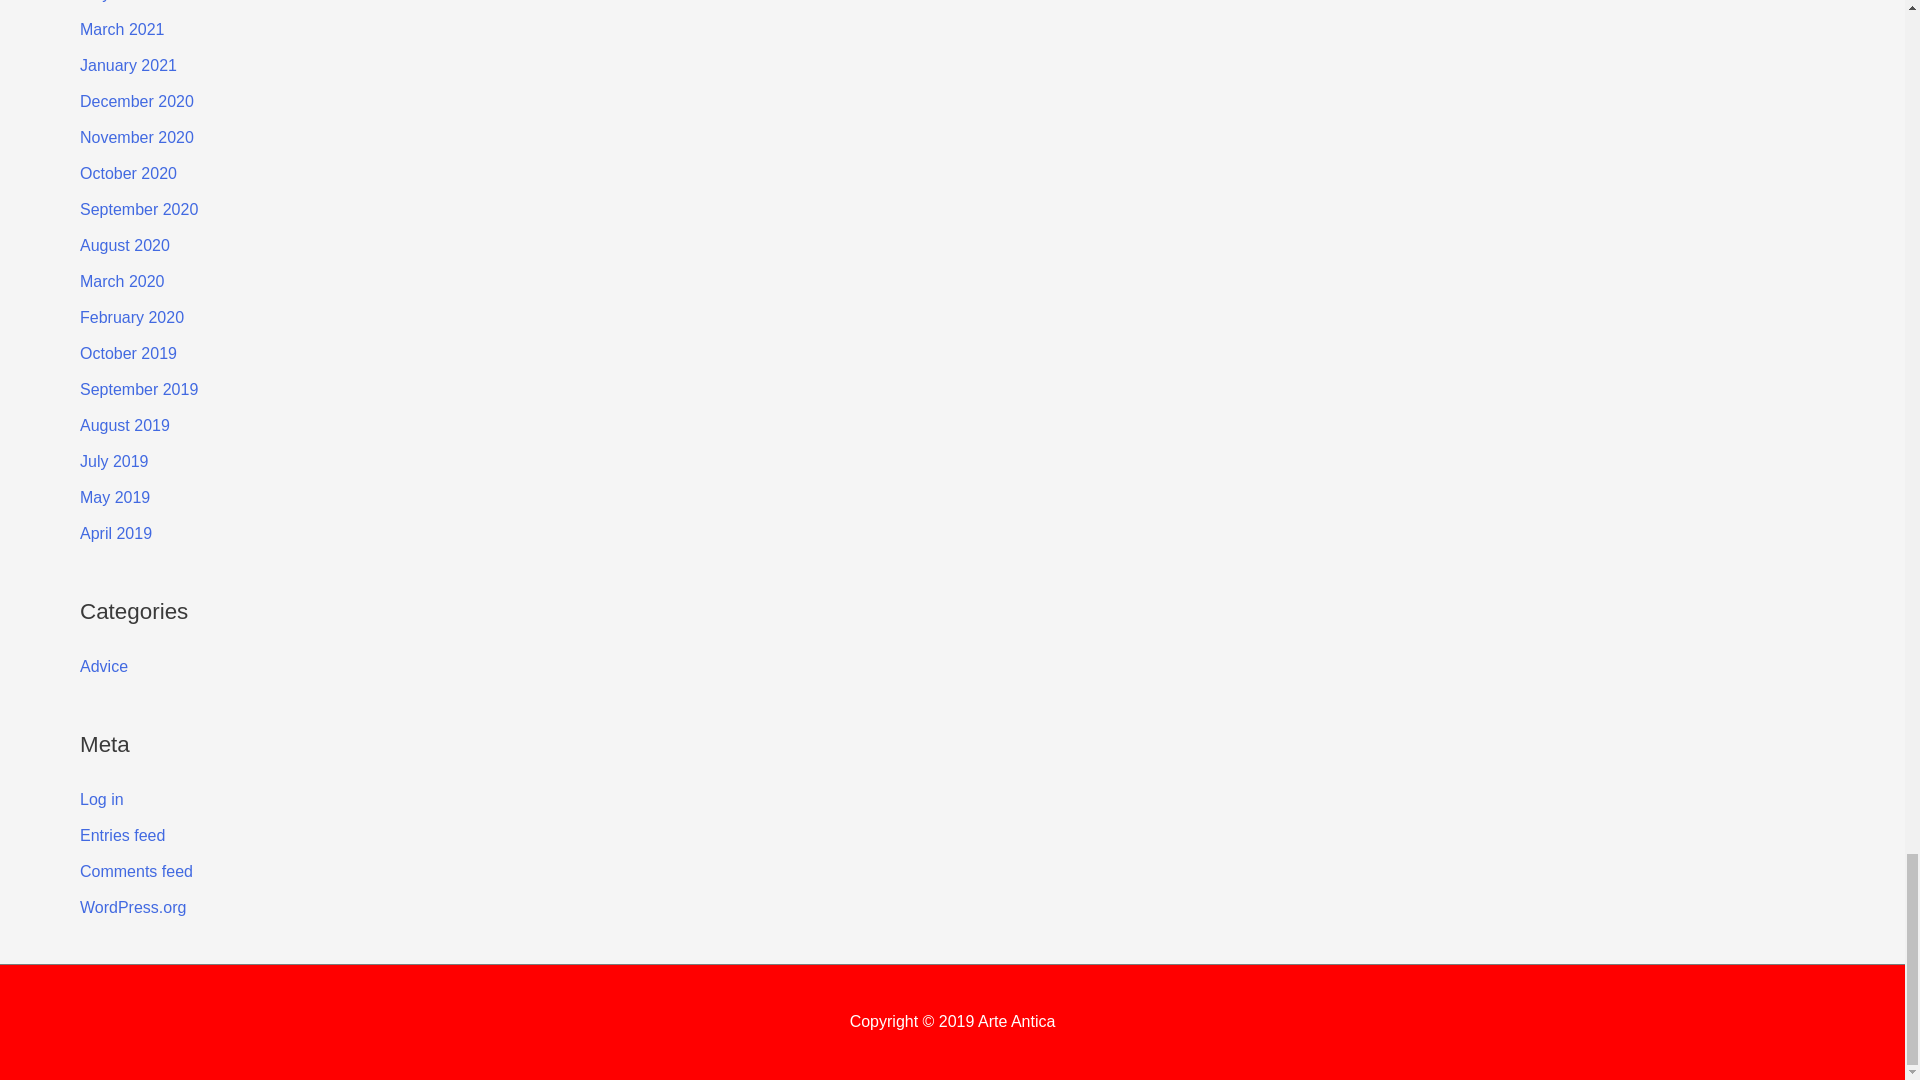 The height and width of the screenshot is (1080, 1920). What do you see at coordinates (128, 66) in the screenshot?
I see `January 2021` at bounding box center [128, 66].